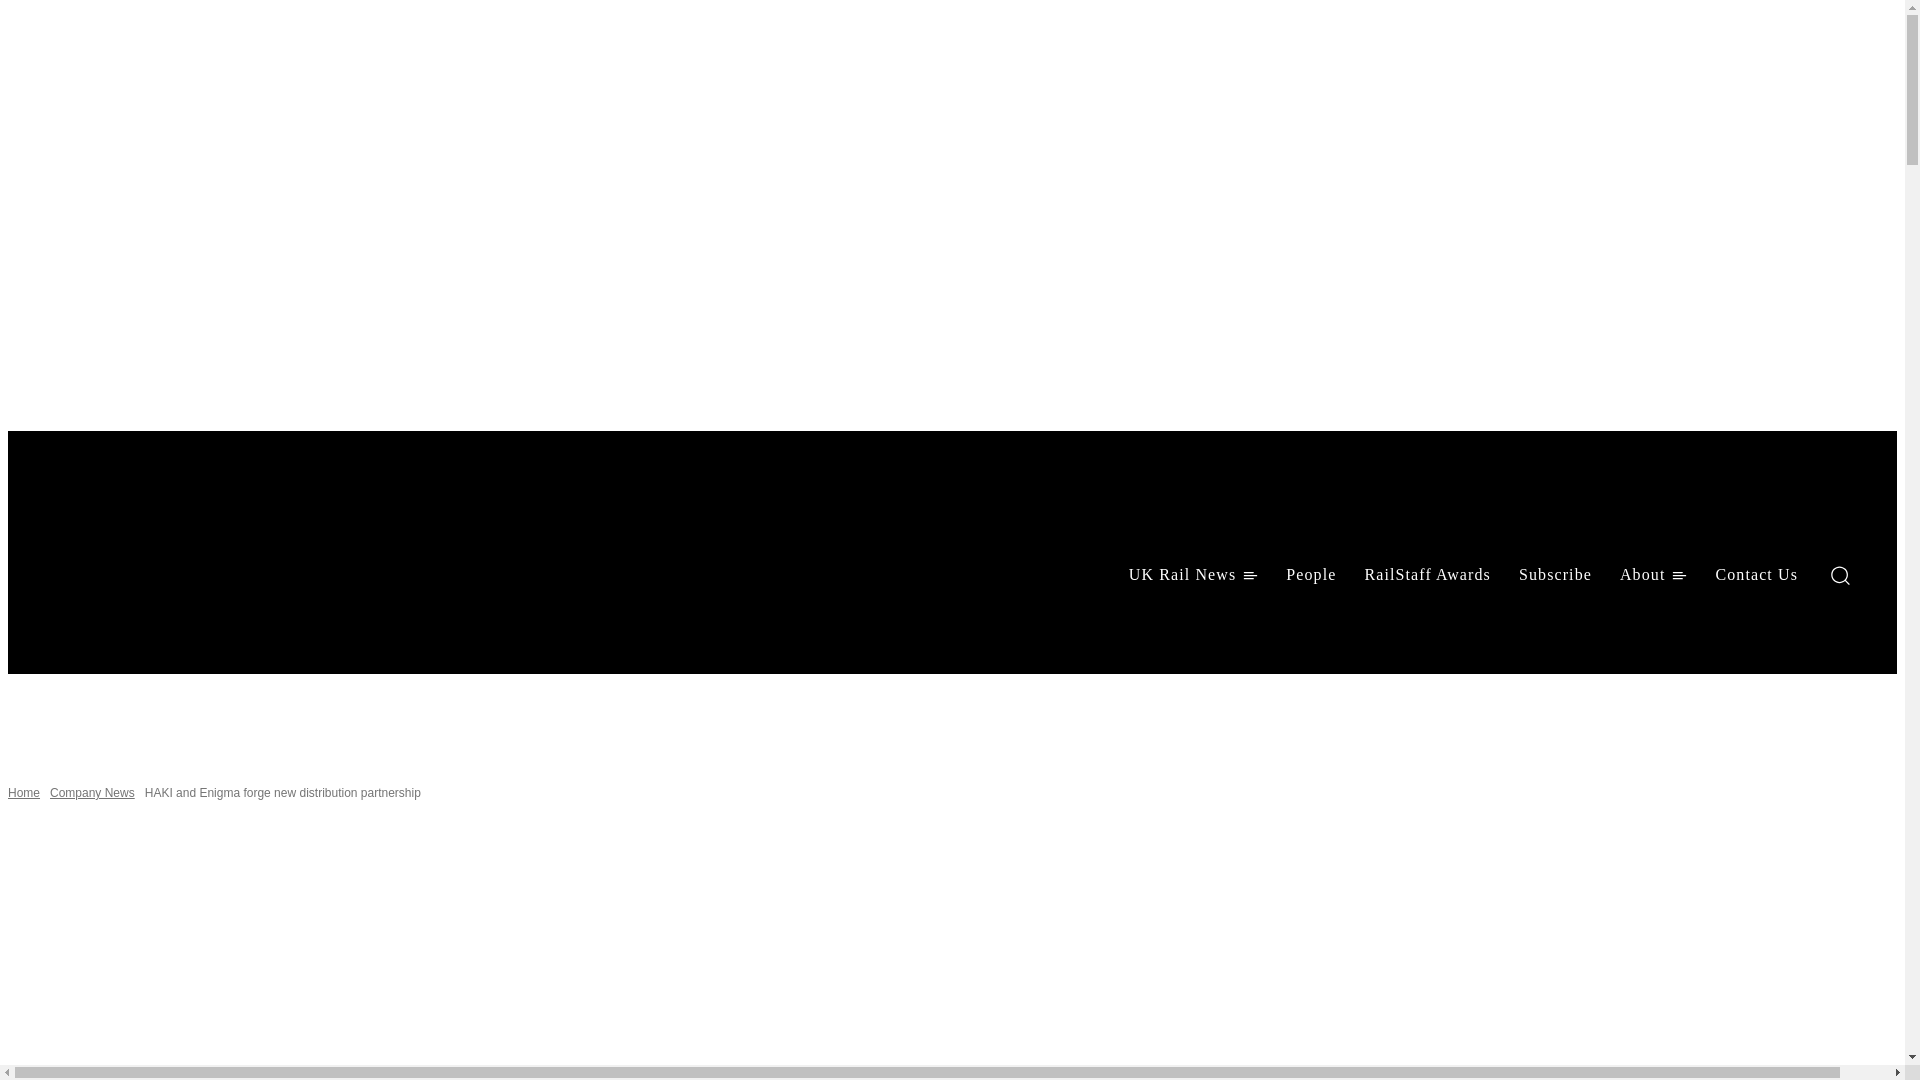 The height and width of the screenshot is (1080, 1920). What do you see at coordinates (110, 628) in the screenshot?
I see `Linkedin` at bounding box center [110, 628].